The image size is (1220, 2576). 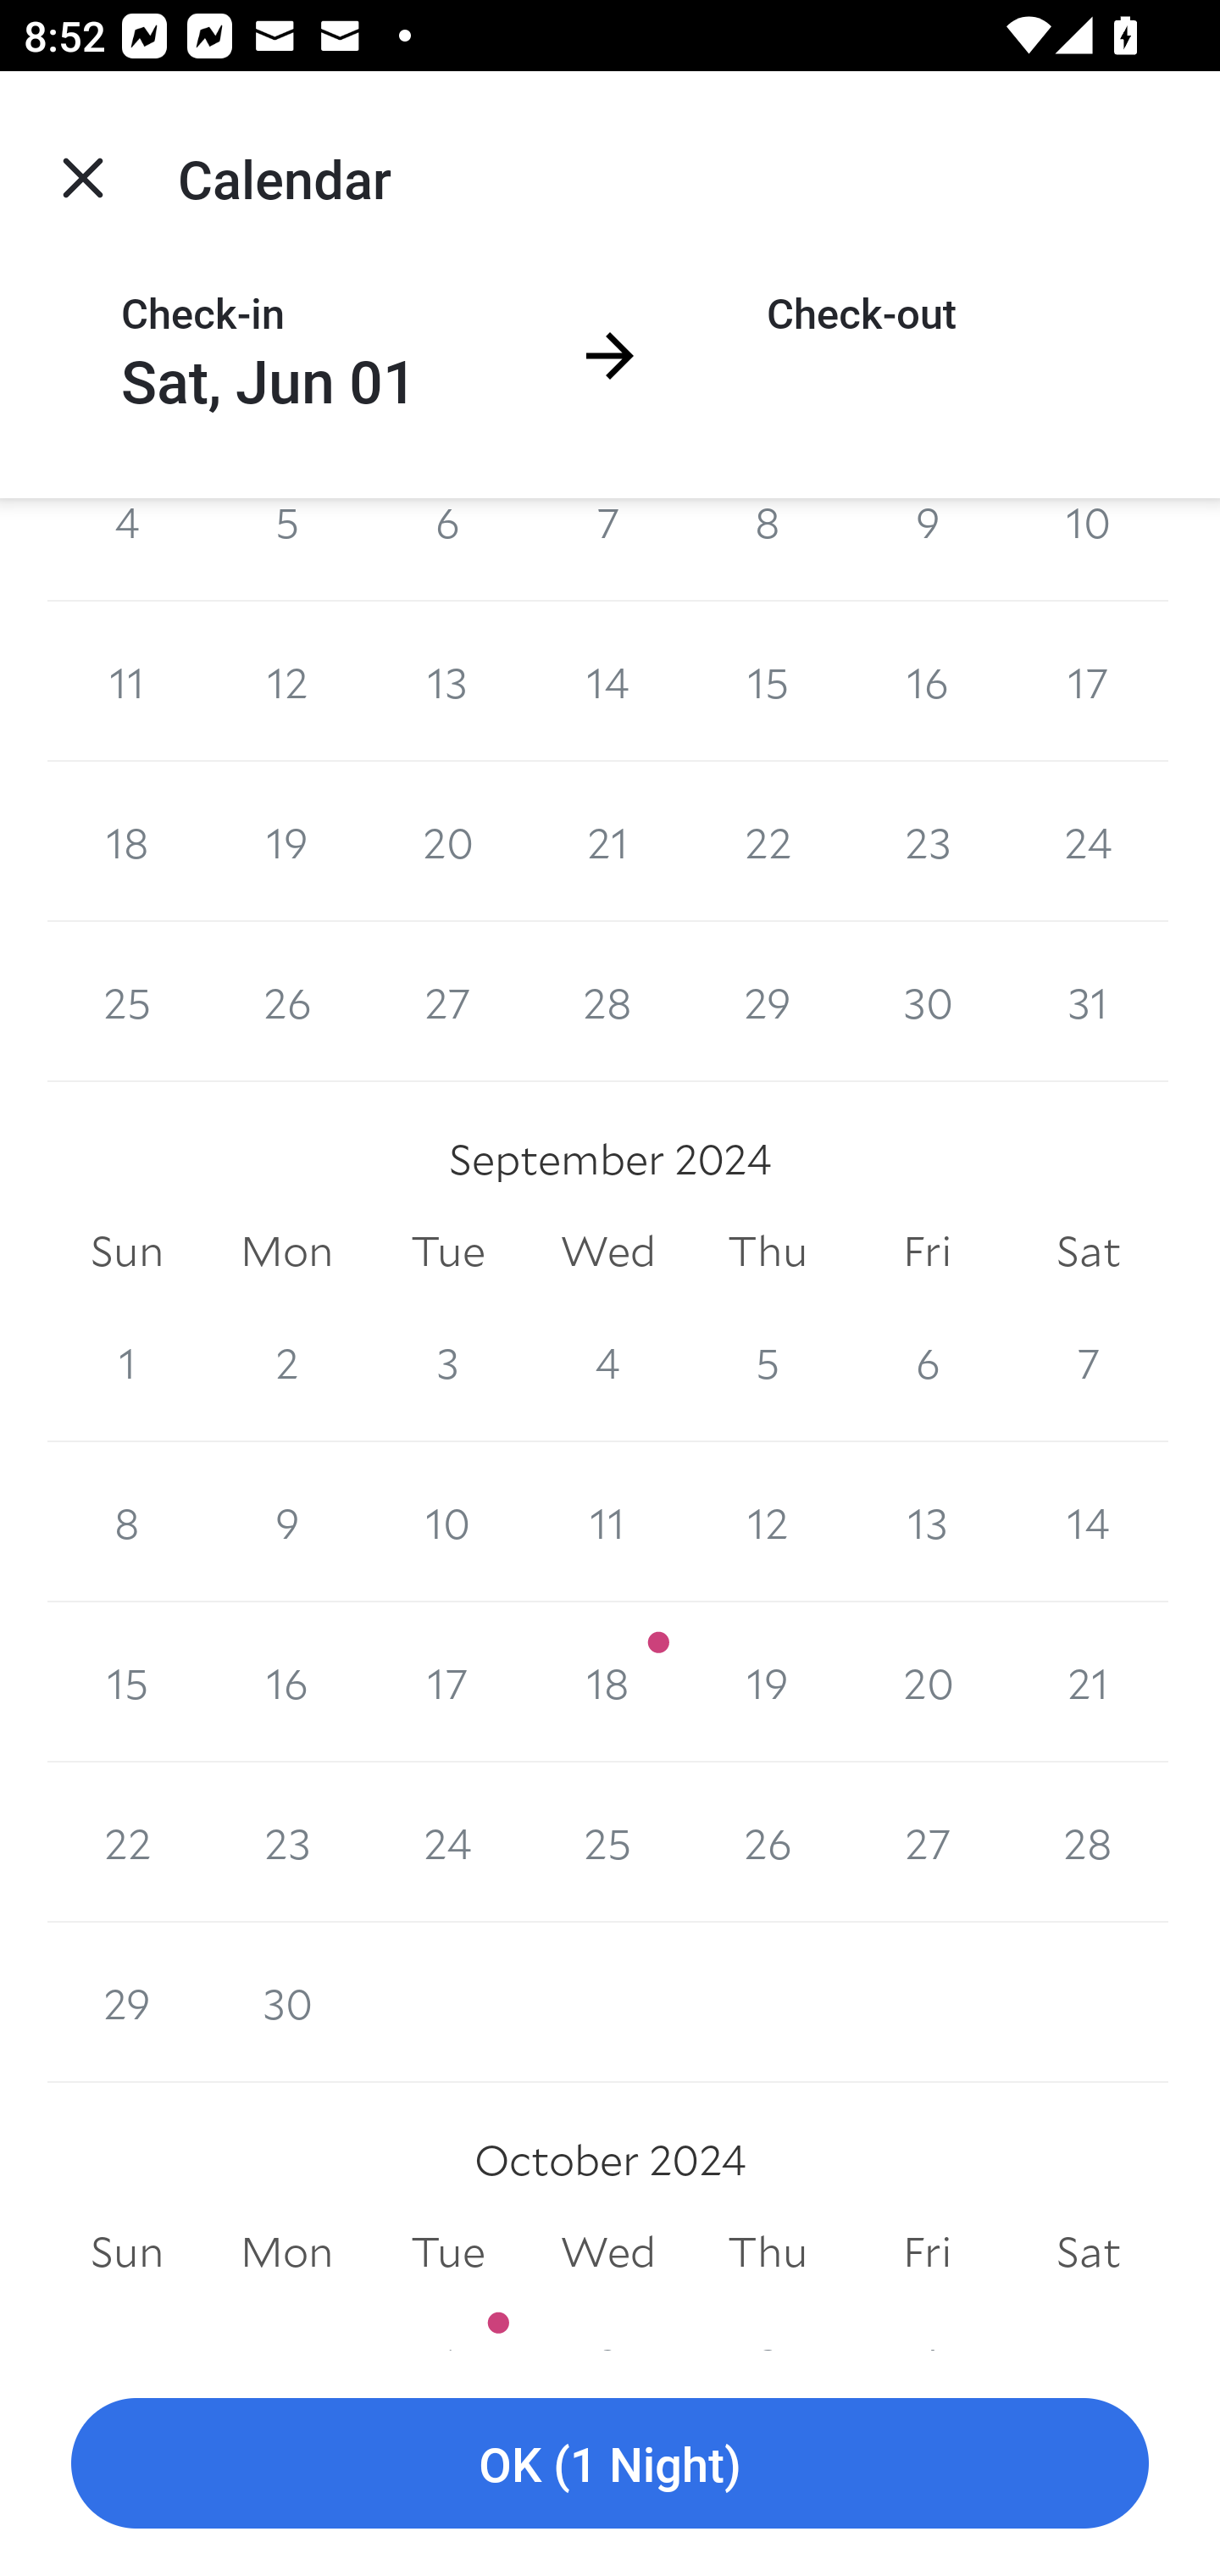 I want to click on 4 4 September 2024, so click(x=608, y=1363).